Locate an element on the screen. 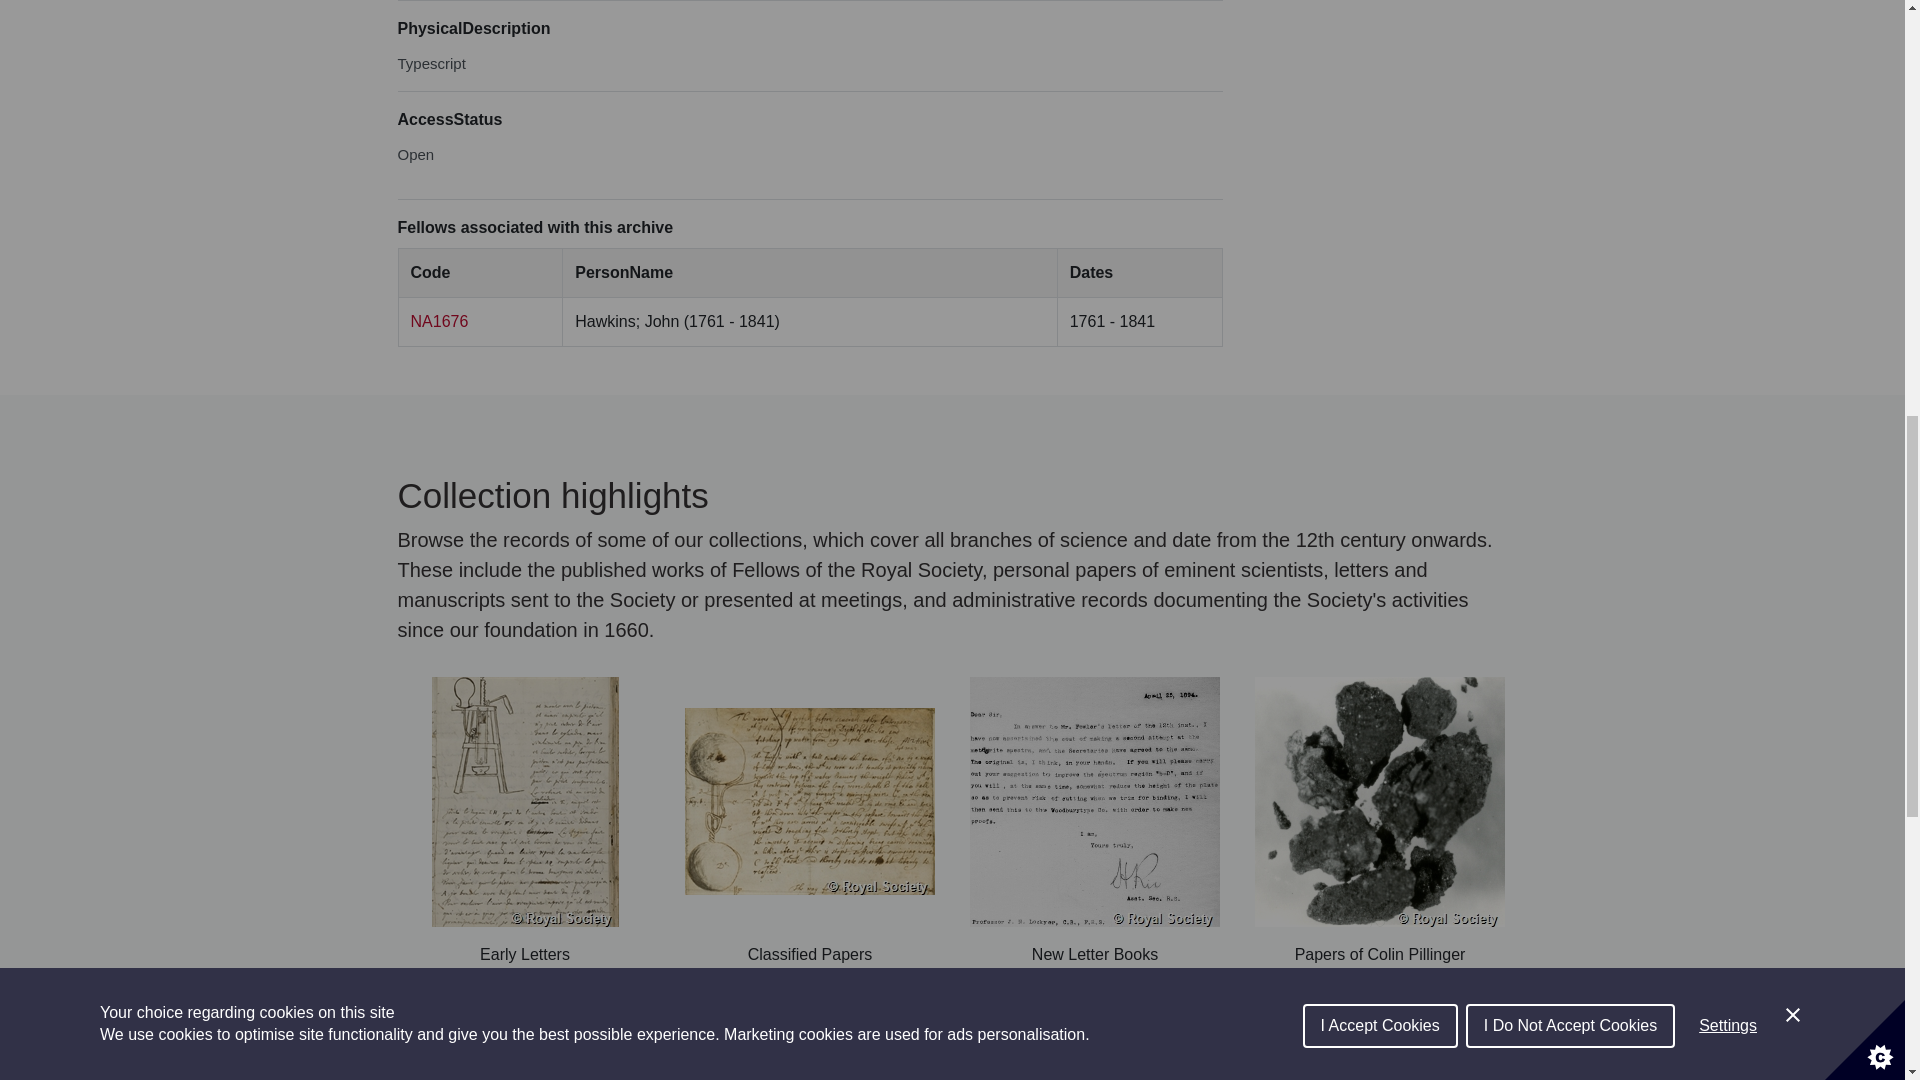 This screenshot has width=1920, height=1080. I Do Not Accept Cookies is located at coordinates (1570, 16).